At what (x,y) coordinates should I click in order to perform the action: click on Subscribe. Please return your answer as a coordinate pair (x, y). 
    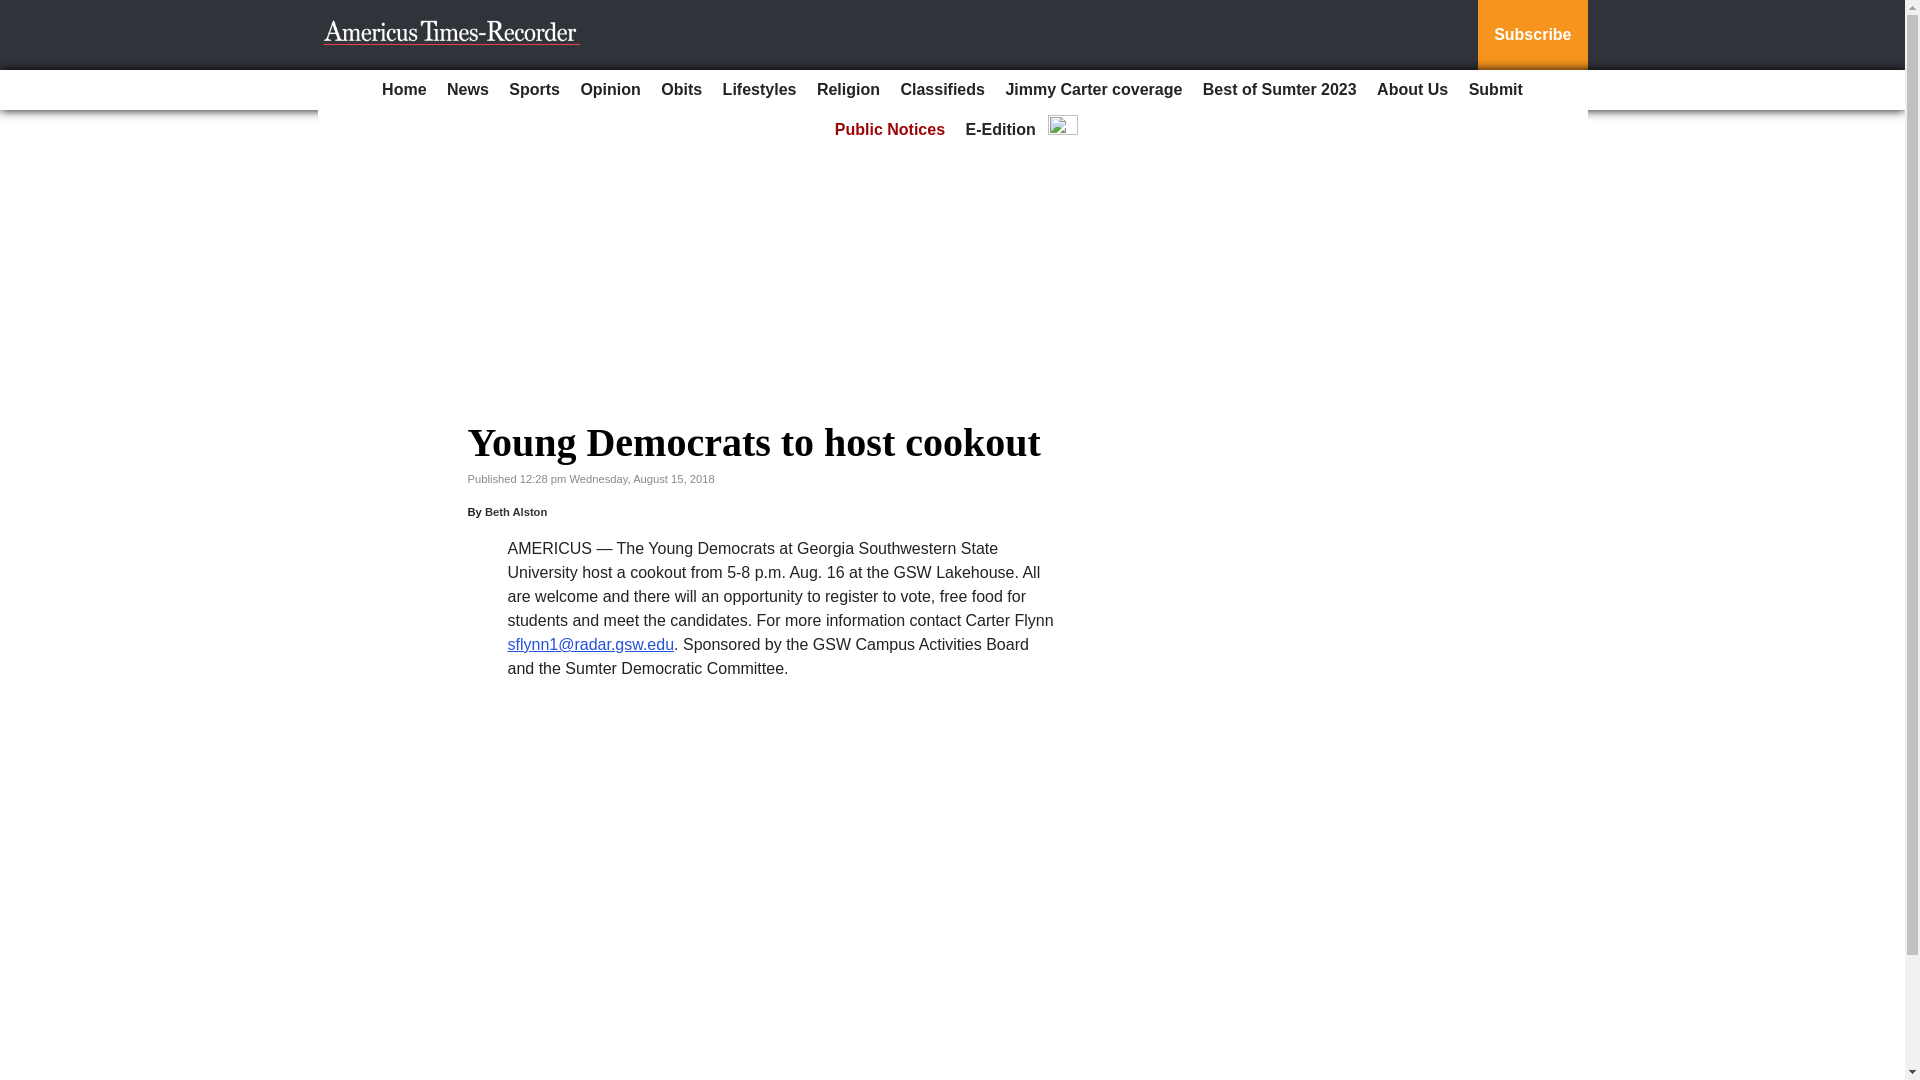
    Looking at the image, I should click on (1532, 35).